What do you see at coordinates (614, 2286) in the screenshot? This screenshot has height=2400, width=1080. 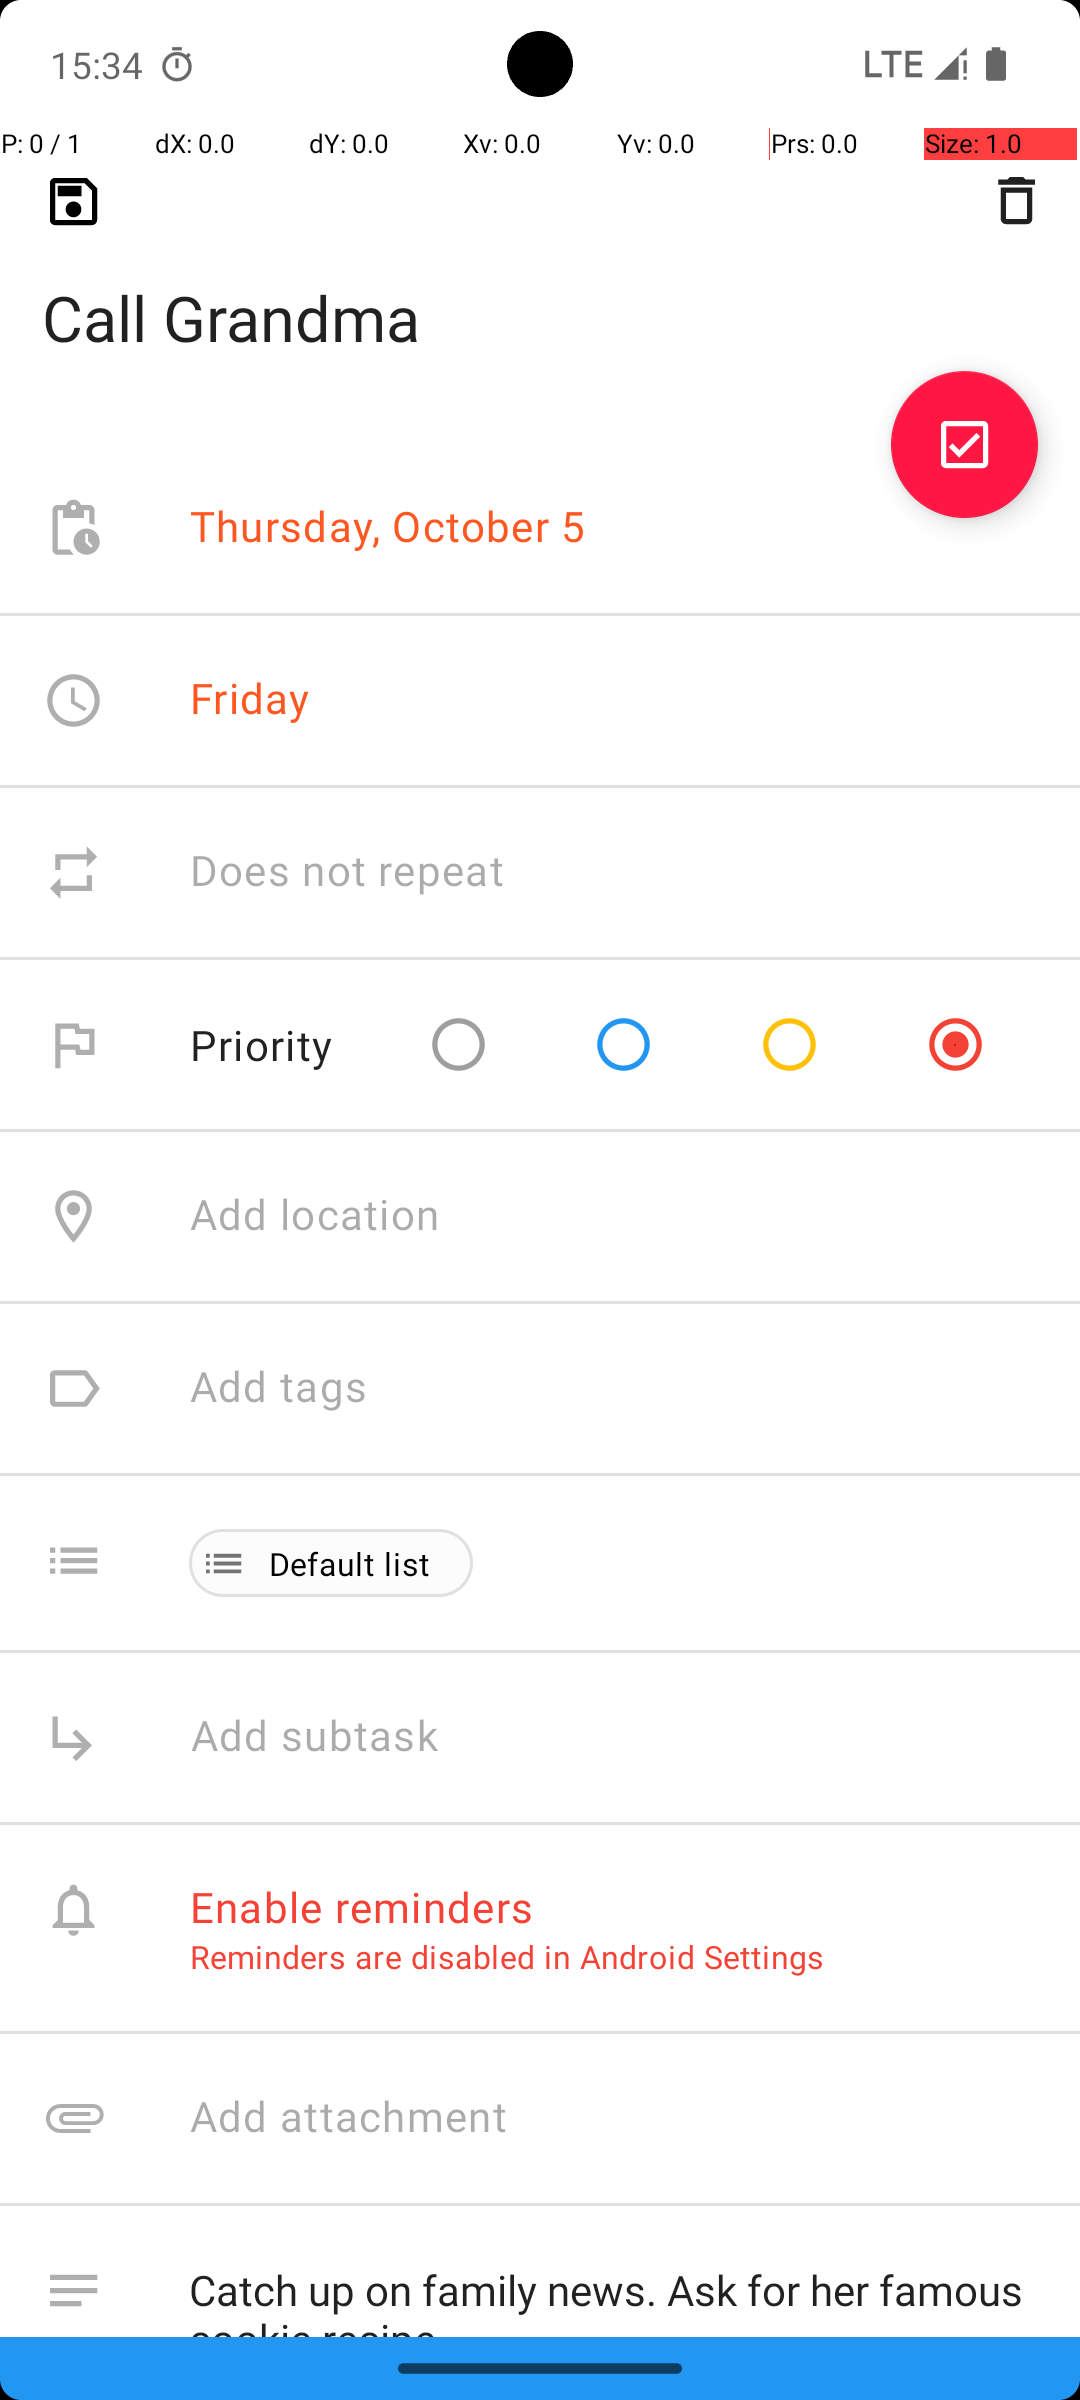 I see `Catch up on family news. Ask for her famous cookie recipe.` at bounding box center [614, 2286].